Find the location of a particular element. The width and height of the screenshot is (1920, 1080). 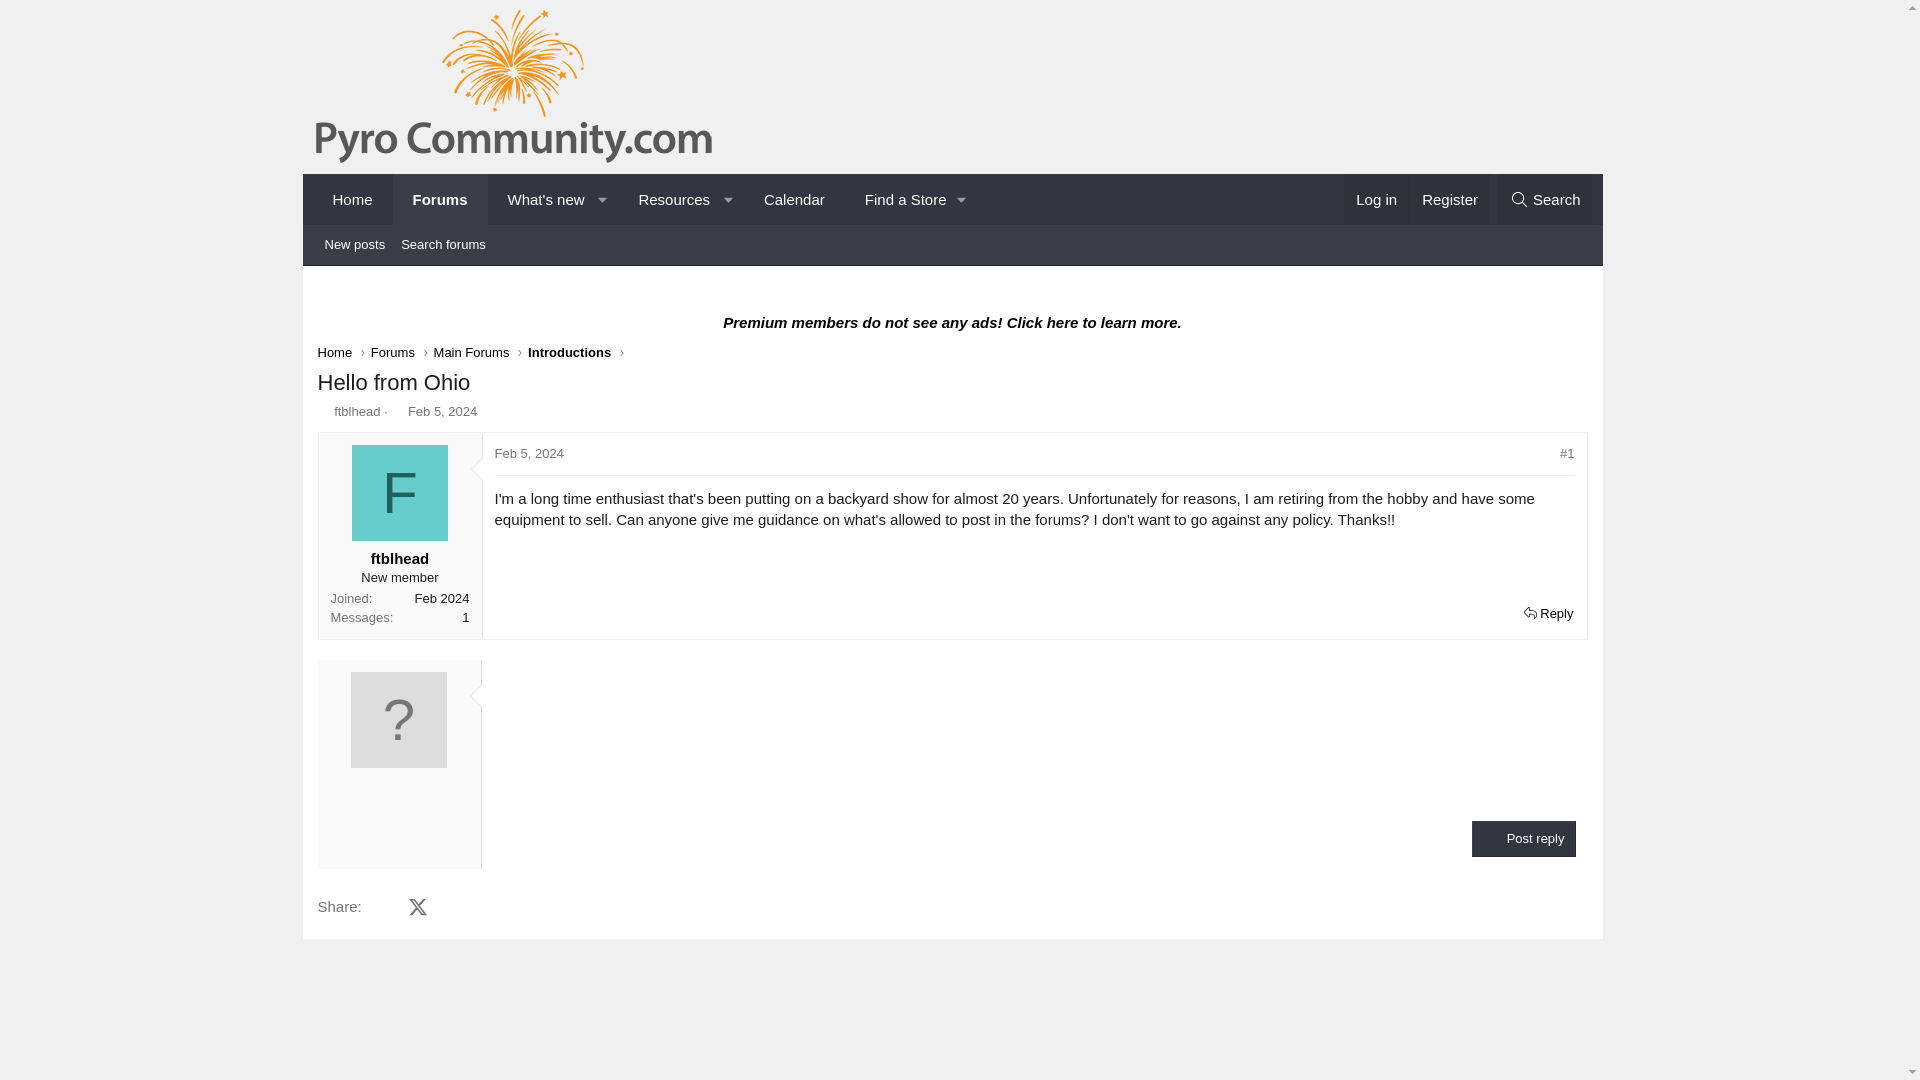

Log in is located at coordinates (440, 198).